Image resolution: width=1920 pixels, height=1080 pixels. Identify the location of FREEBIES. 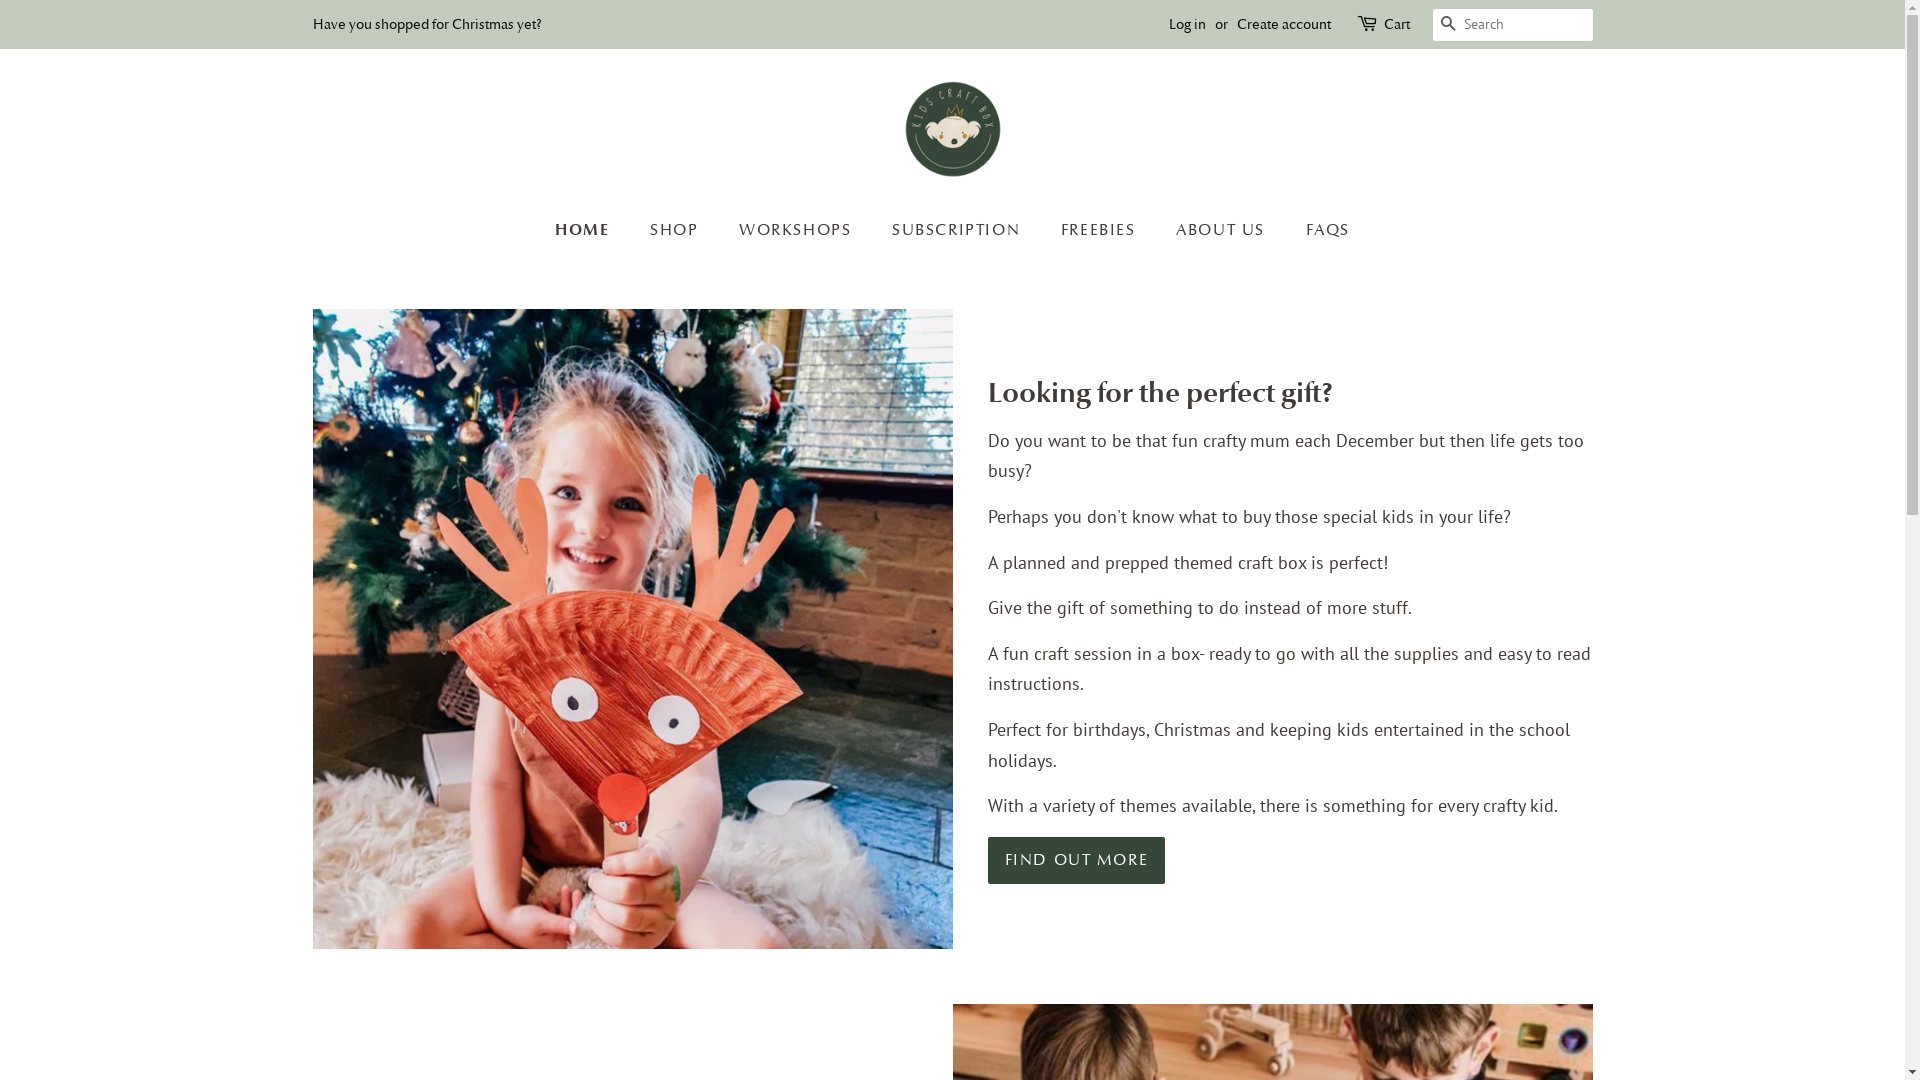
(1101, 230).